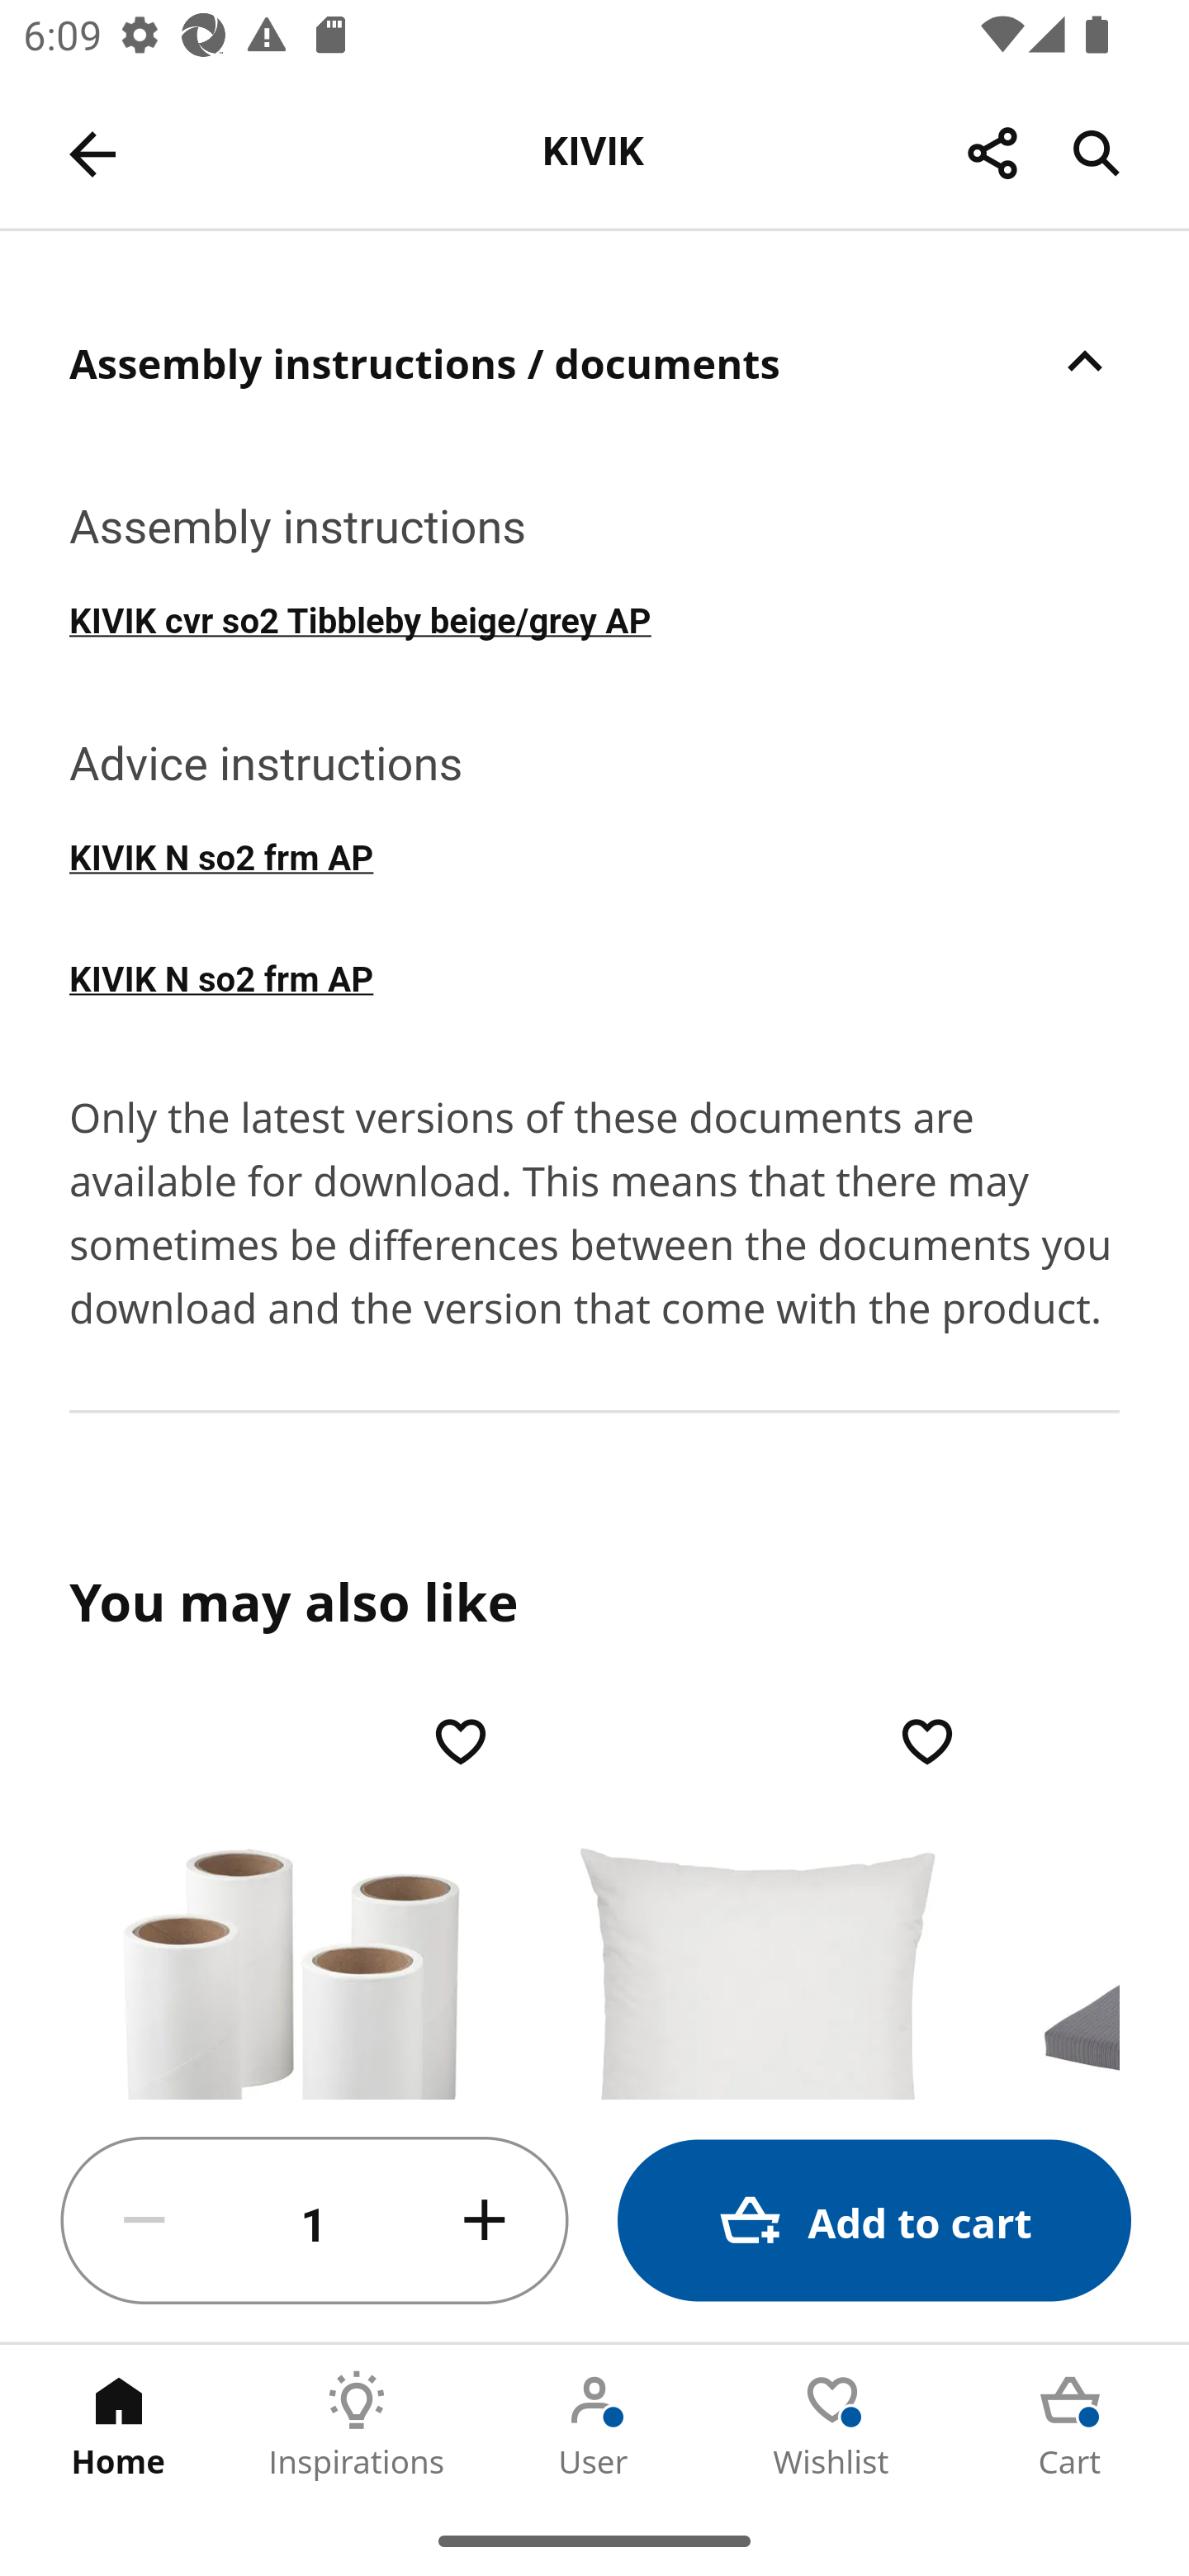 The image size is (1189, 2576). What do you see at coordinates (315, 2221) in the screenshot?
I see `1` at bounding box center [315, 2221].